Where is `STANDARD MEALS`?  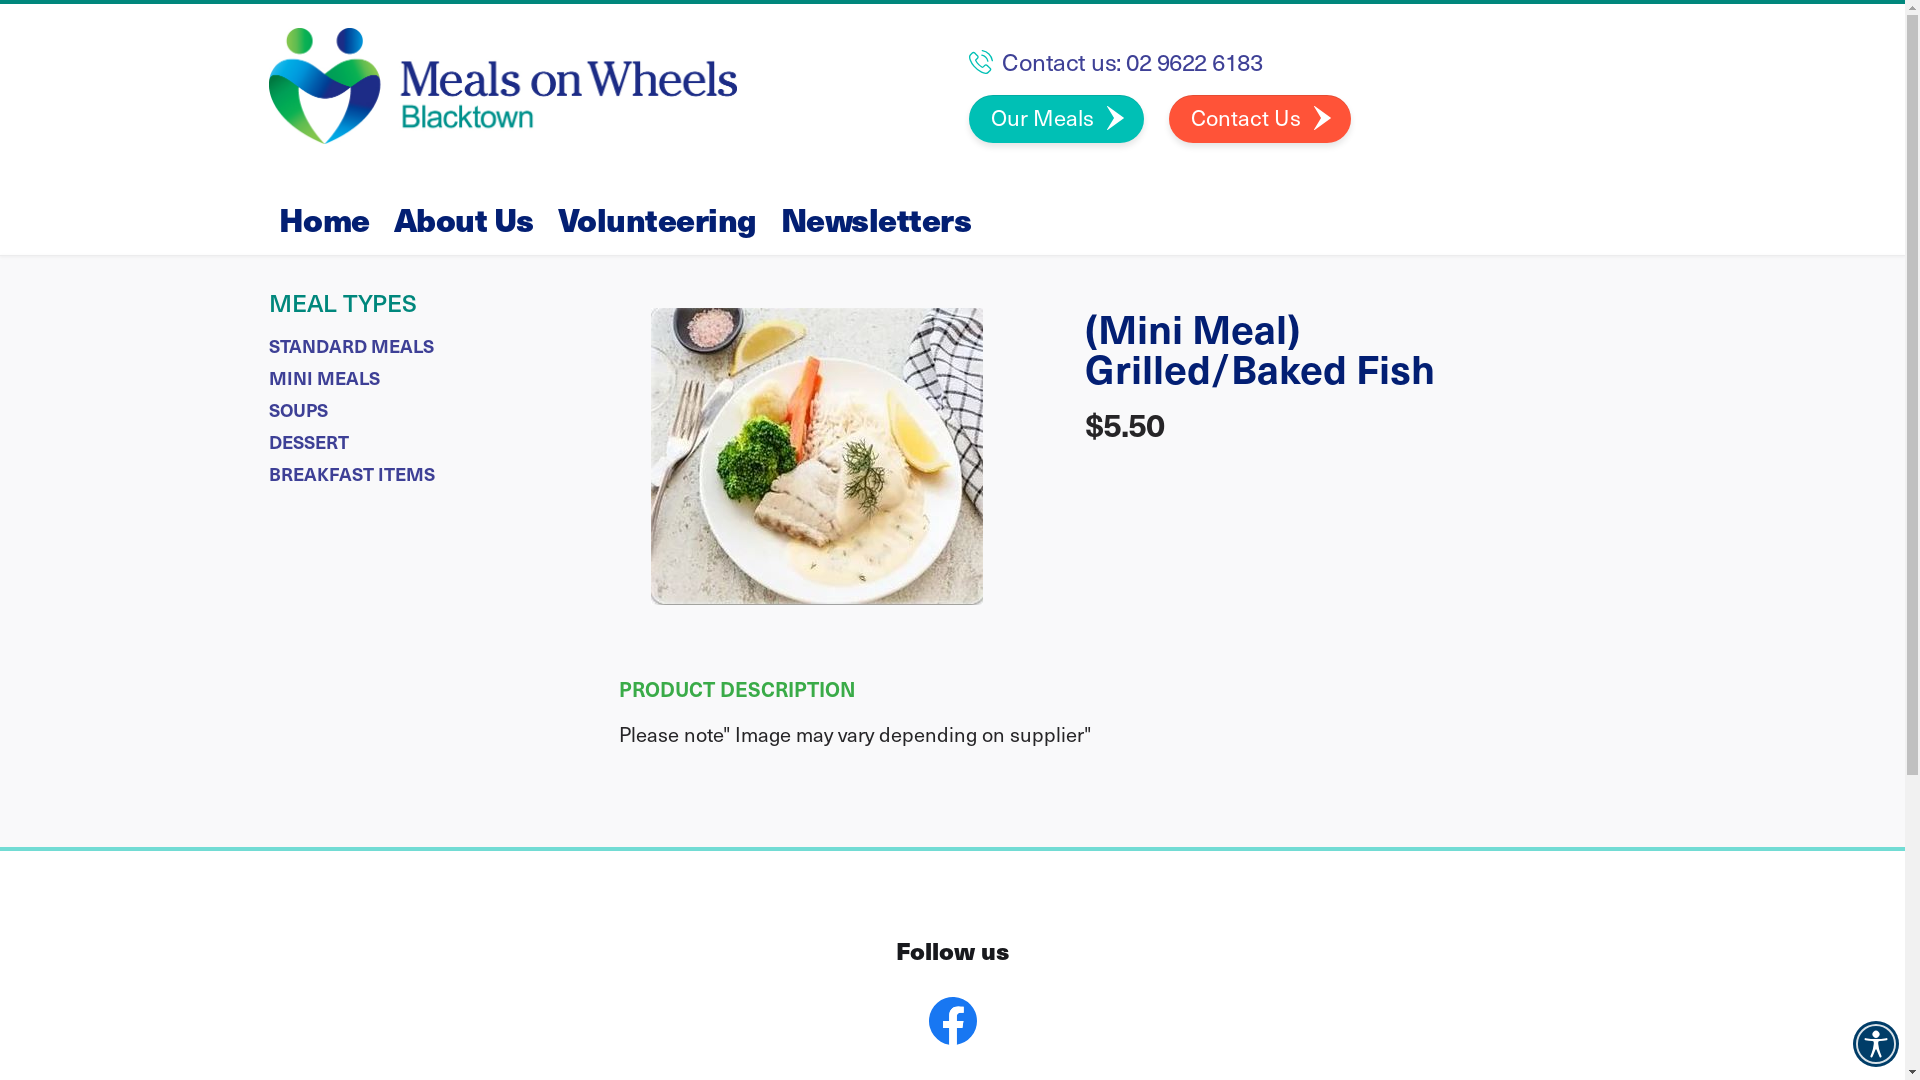 STANDARD MEALS is located at coordinates (350, 346).